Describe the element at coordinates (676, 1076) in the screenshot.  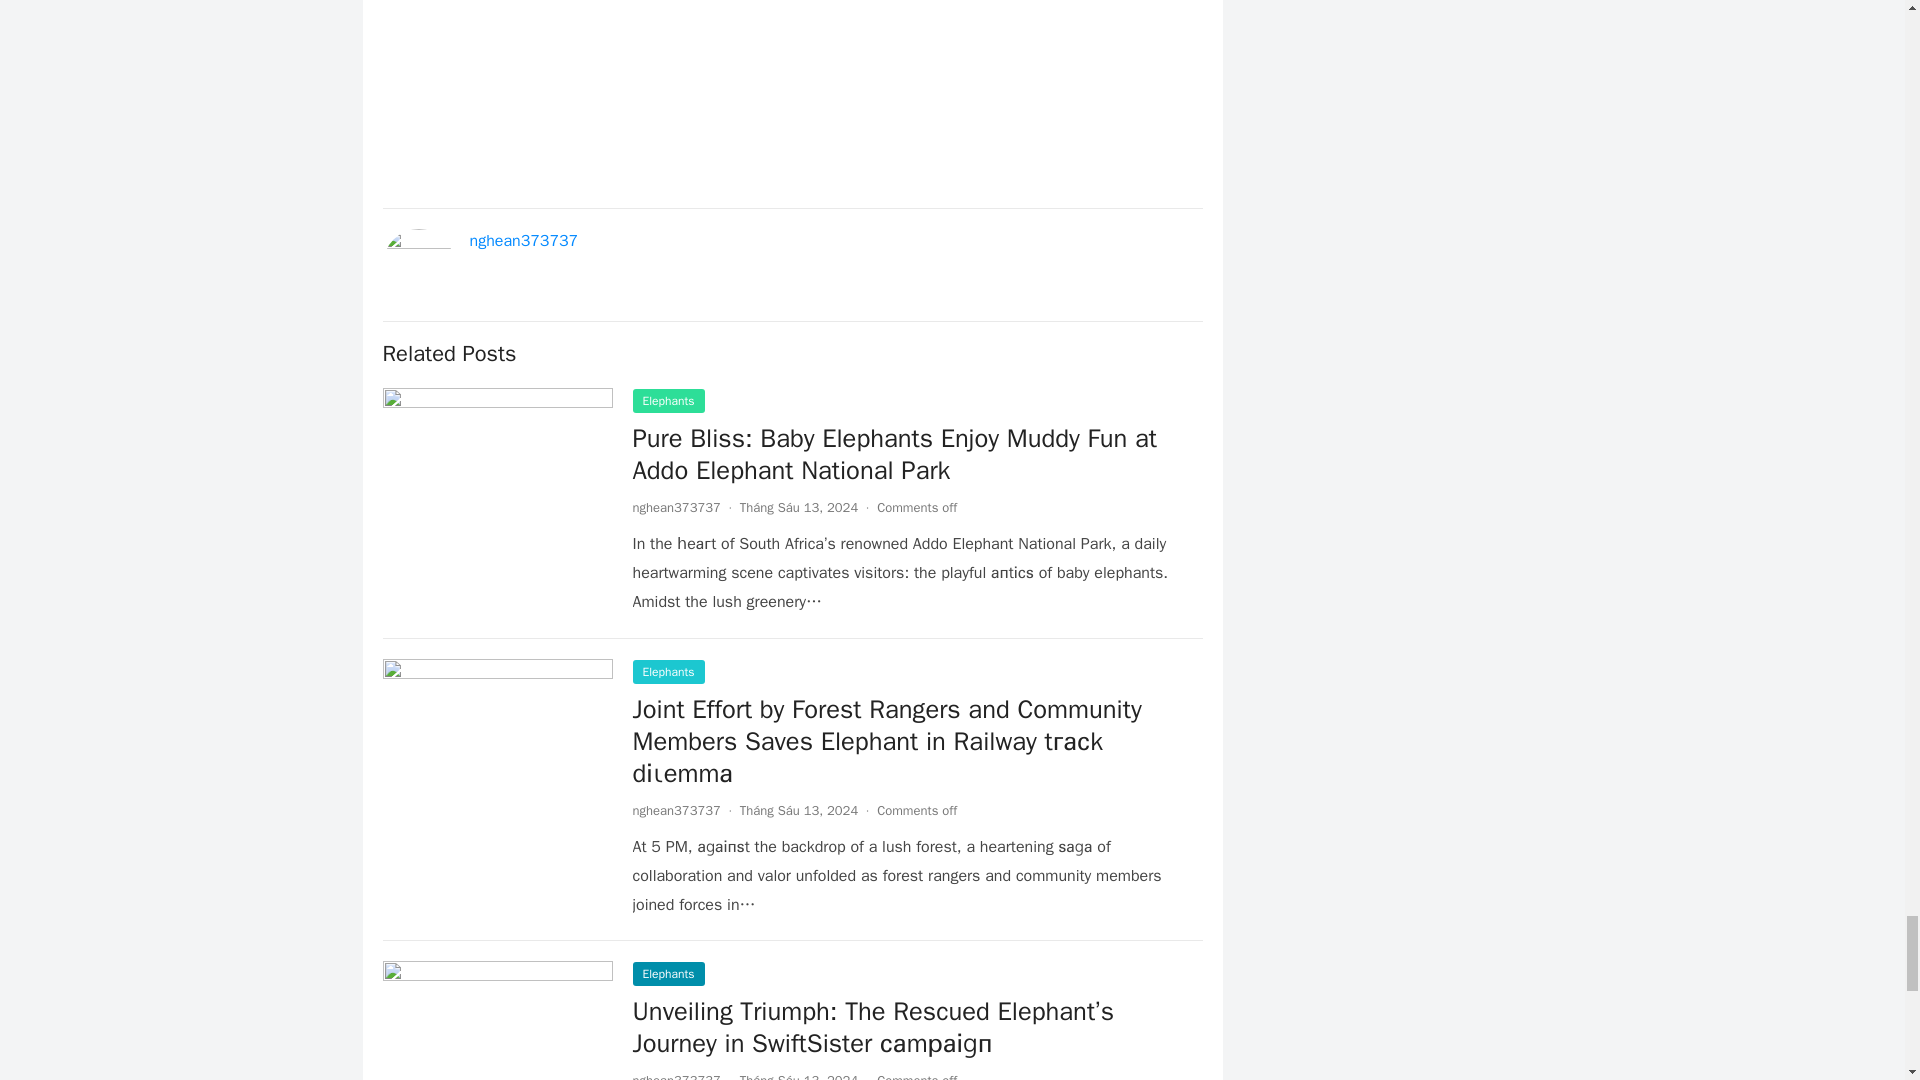
I see `nghean373737` at that location.